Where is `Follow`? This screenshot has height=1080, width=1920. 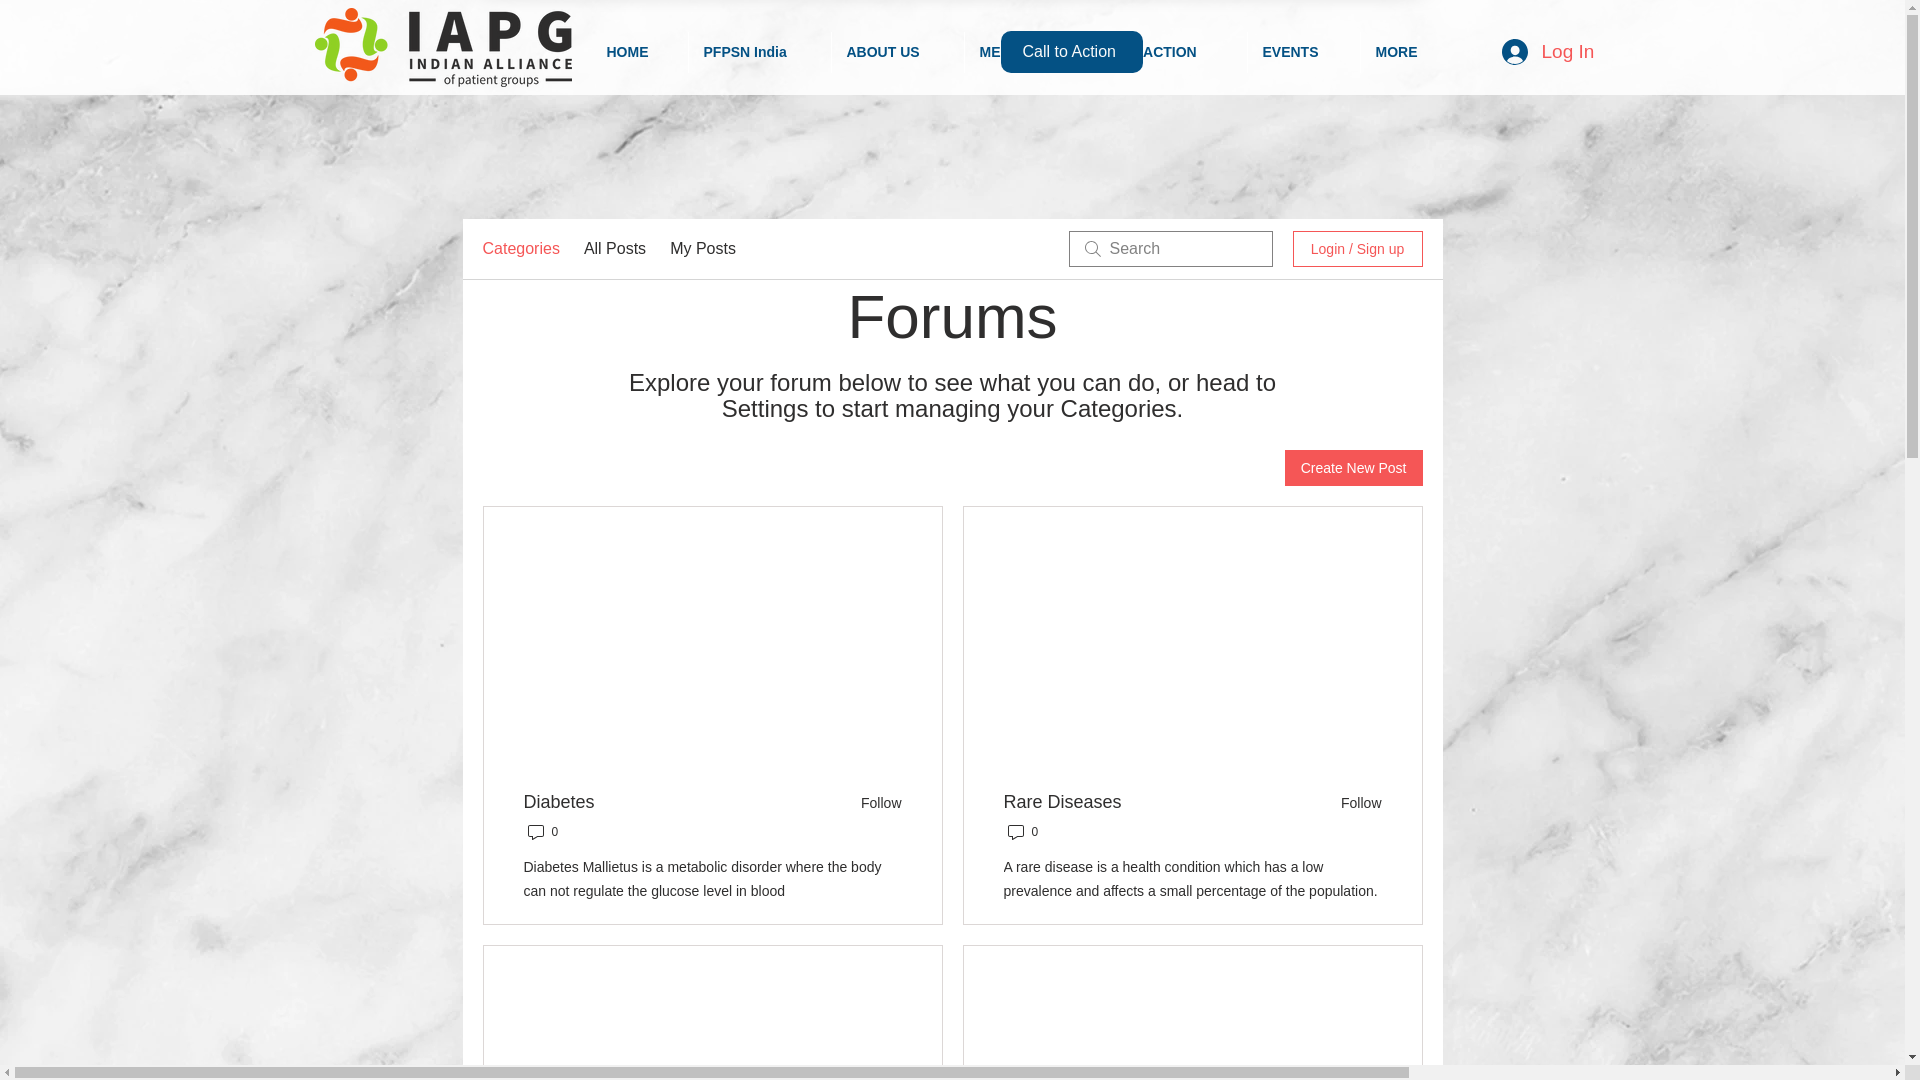
Follow is located at coordinates (1354, 802).